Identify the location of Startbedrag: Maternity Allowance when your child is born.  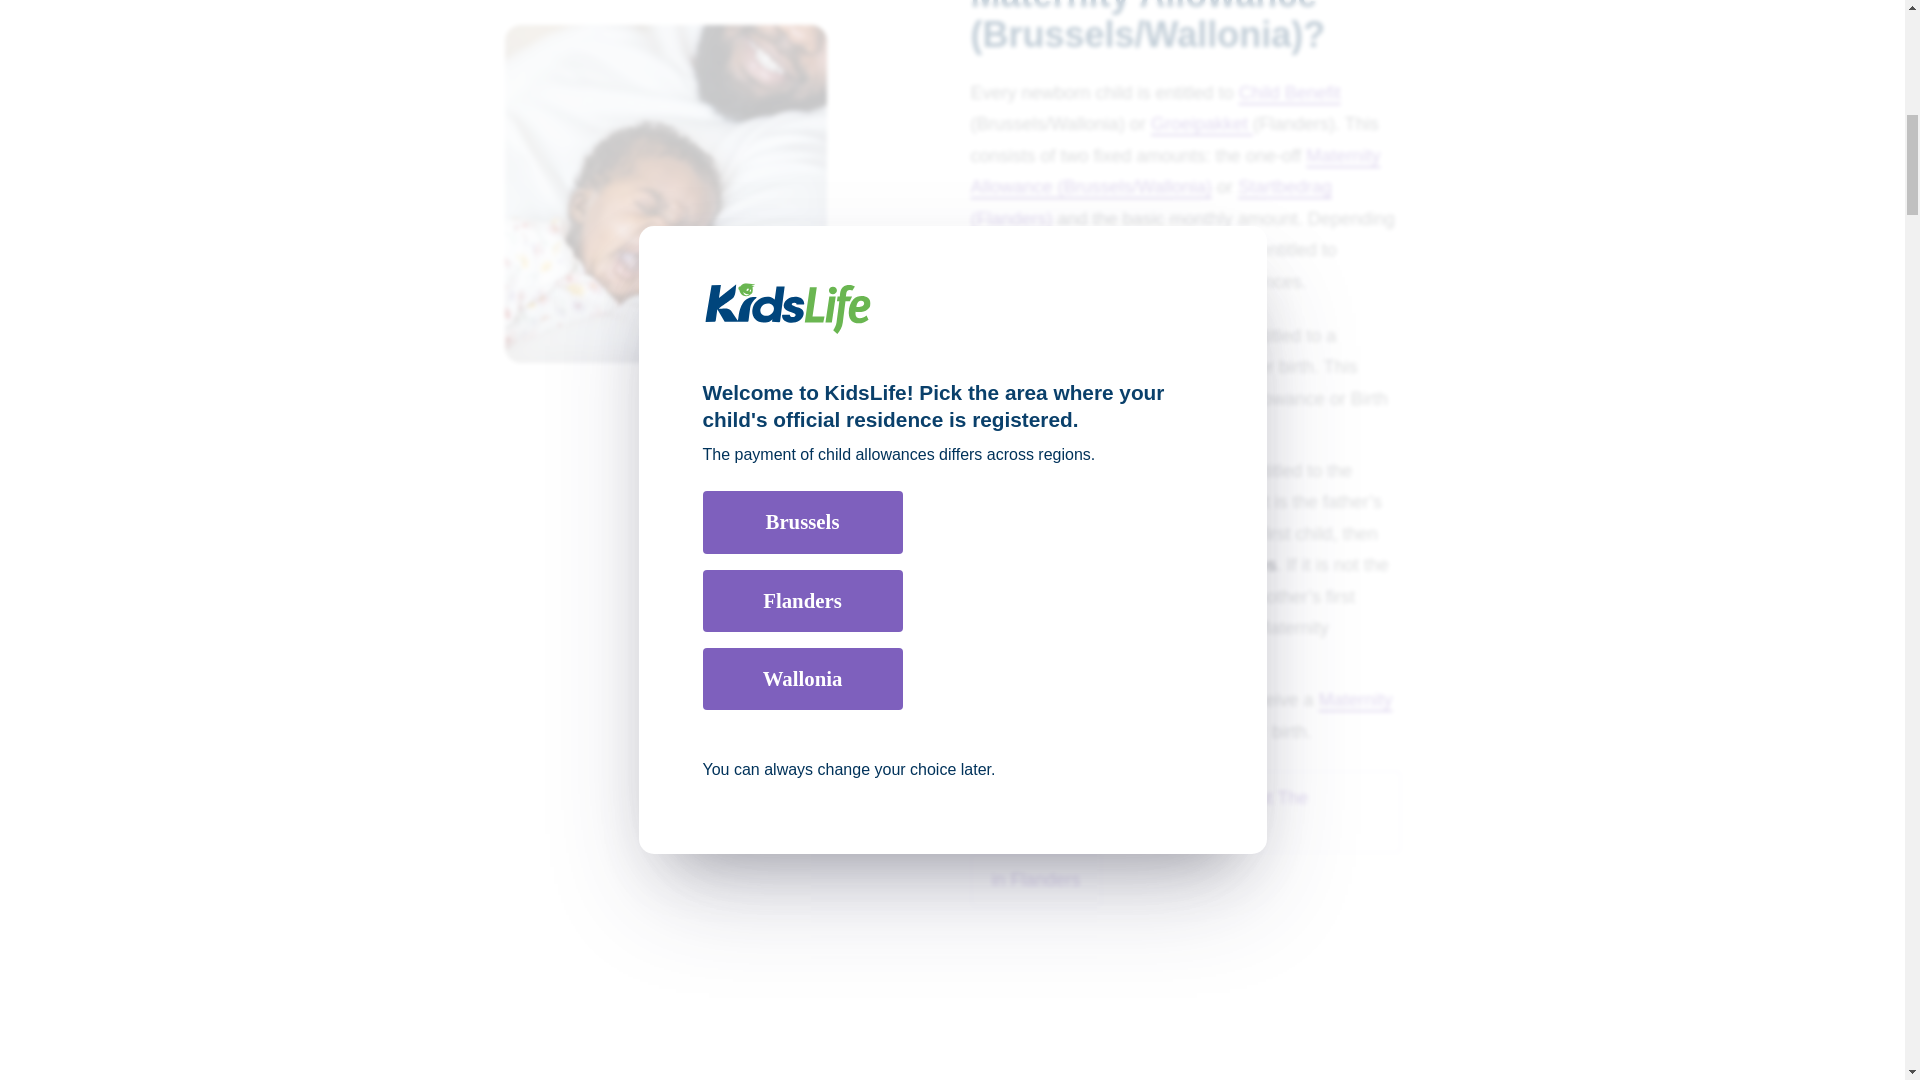
(1084, 502).